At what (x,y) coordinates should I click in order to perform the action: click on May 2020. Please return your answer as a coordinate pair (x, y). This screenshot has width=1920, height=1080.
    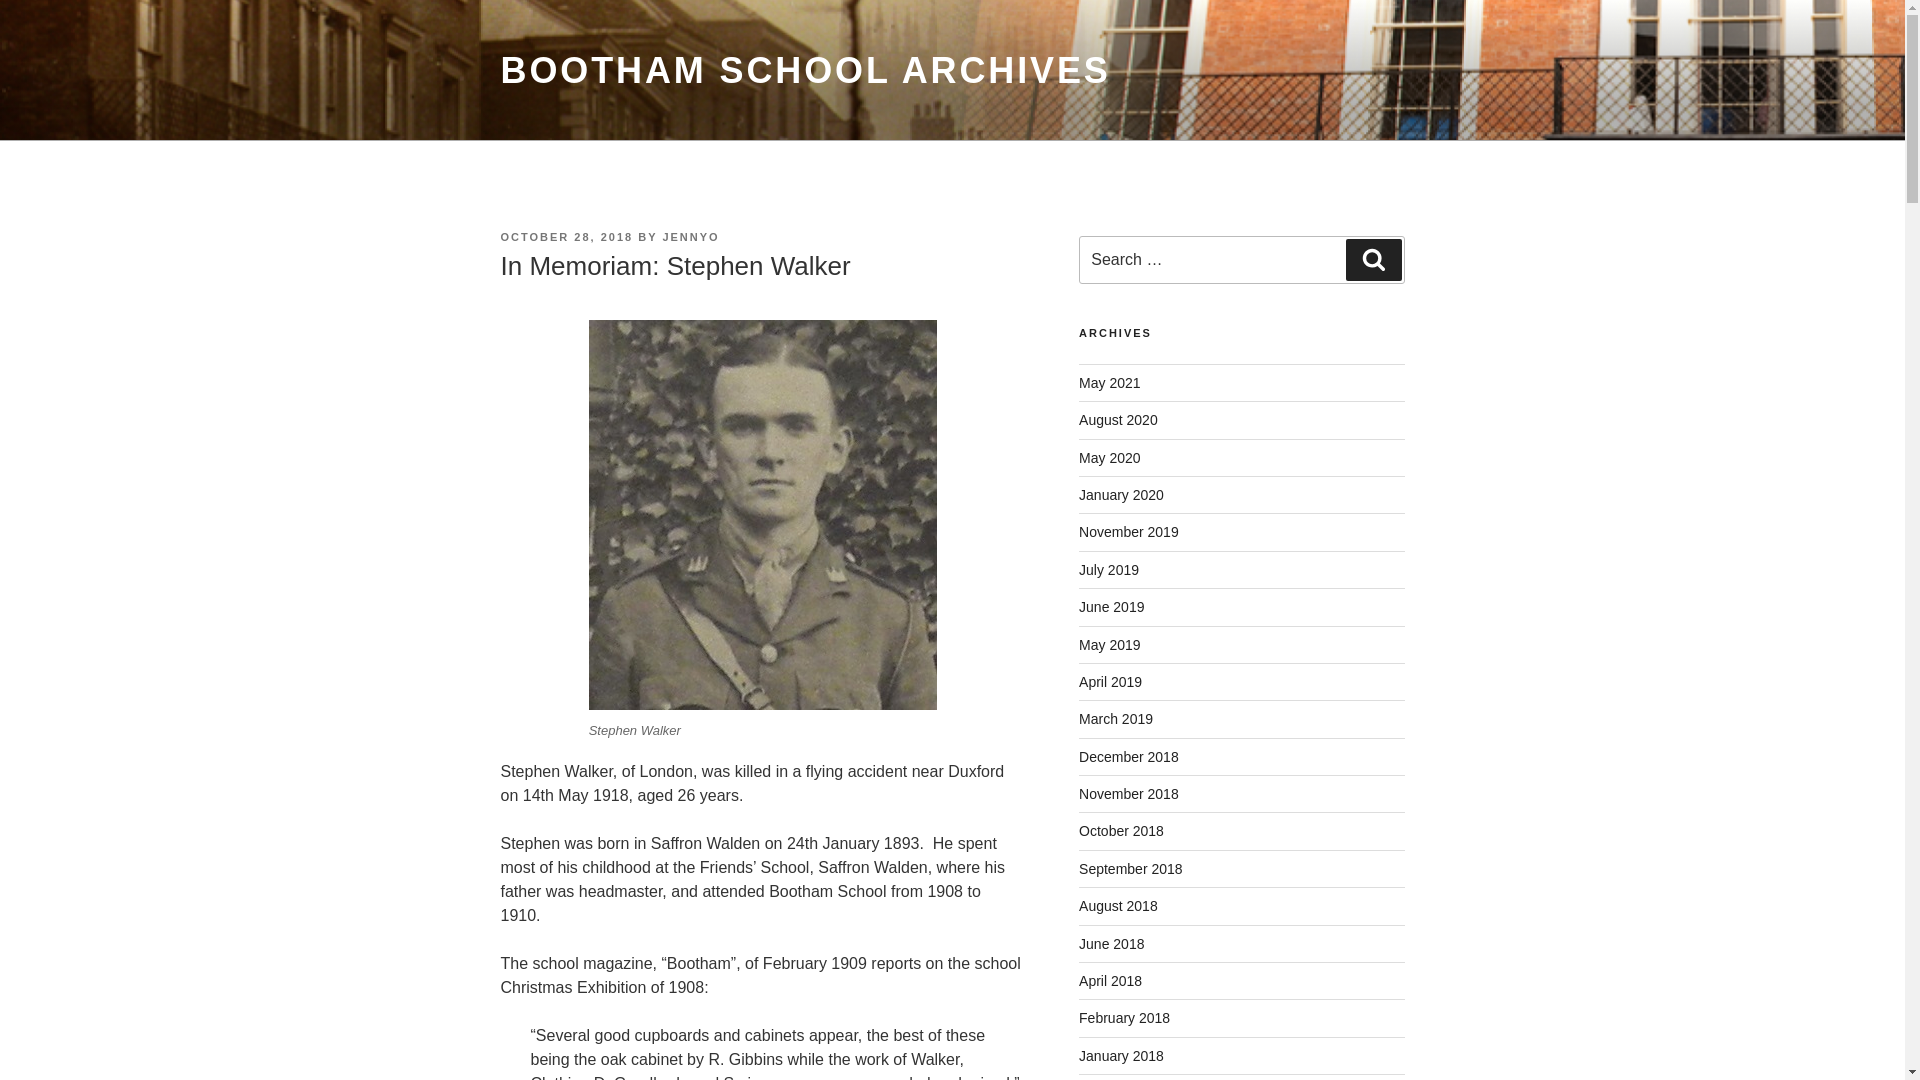
    Looking at the image, I should click on (1110, 458).